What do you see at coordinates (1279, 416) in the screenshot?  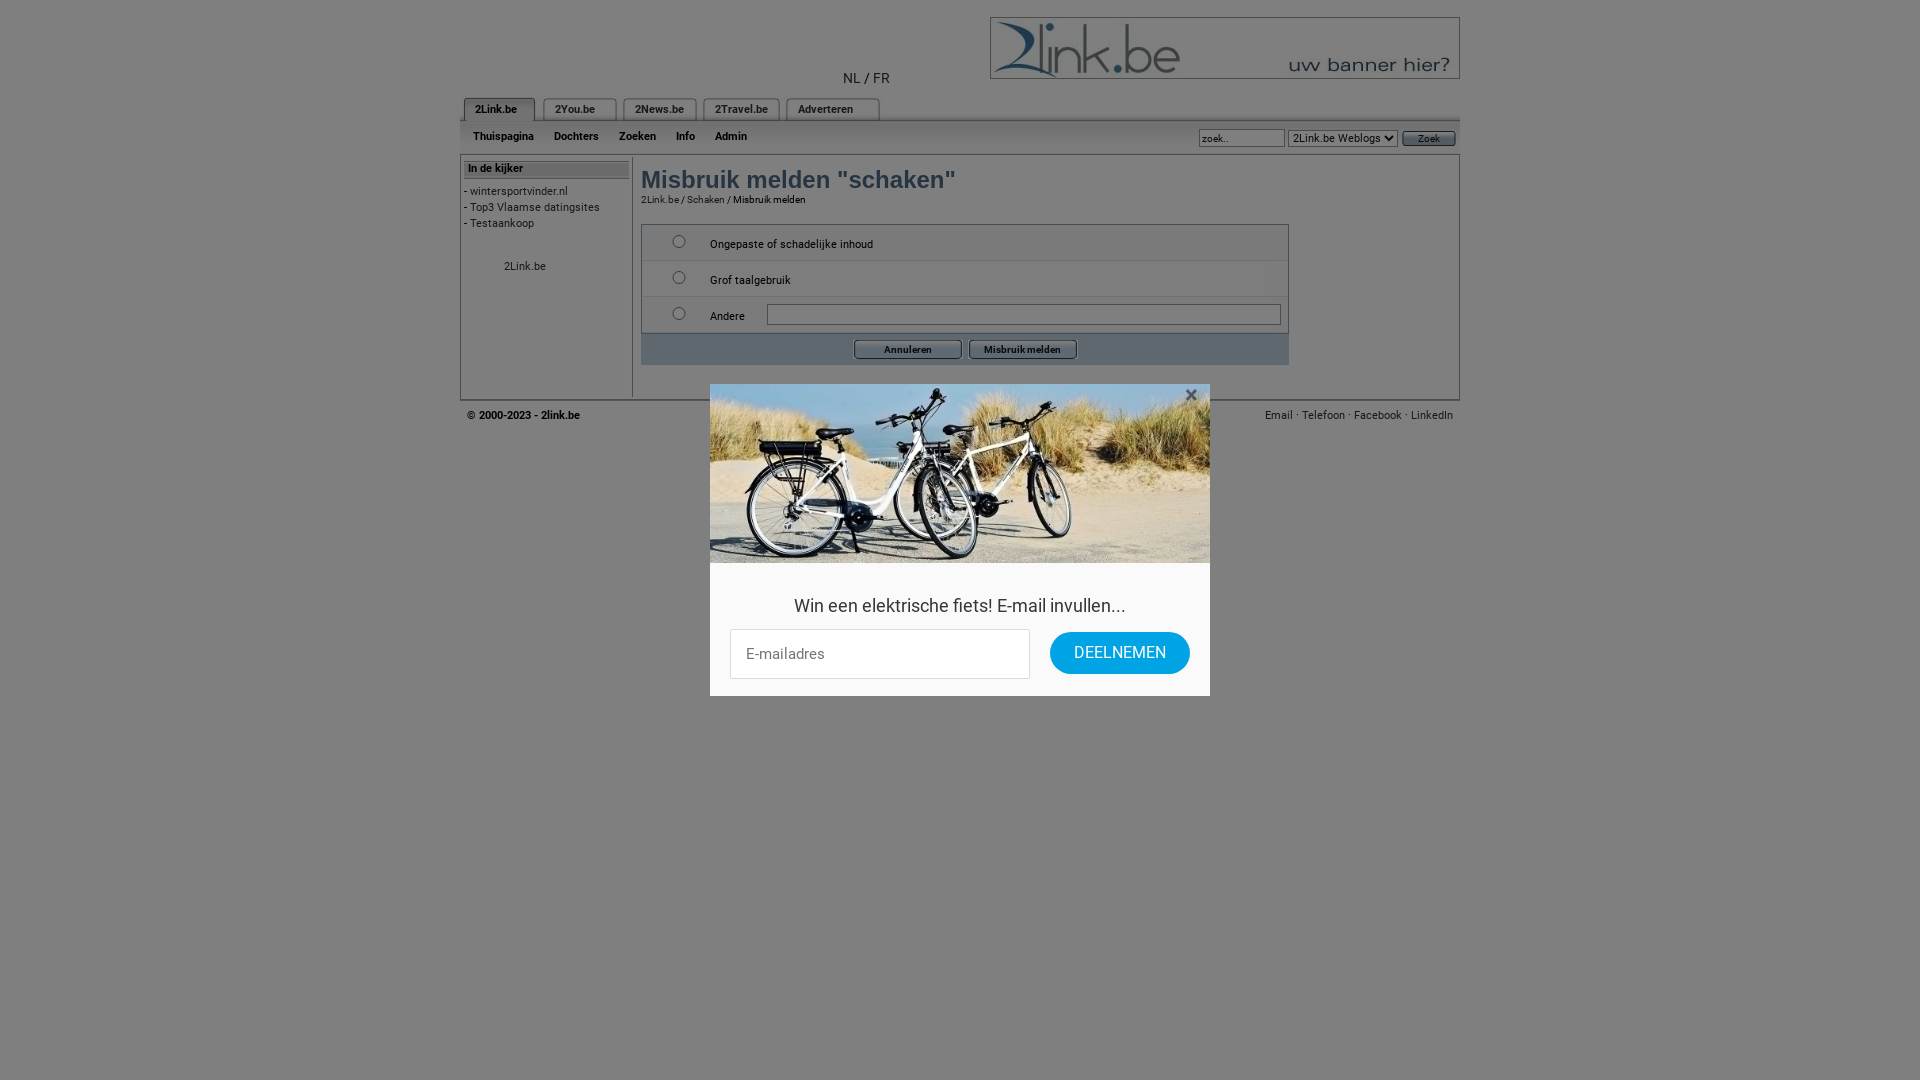 I see `Email` at bounding box center [1279, 416].